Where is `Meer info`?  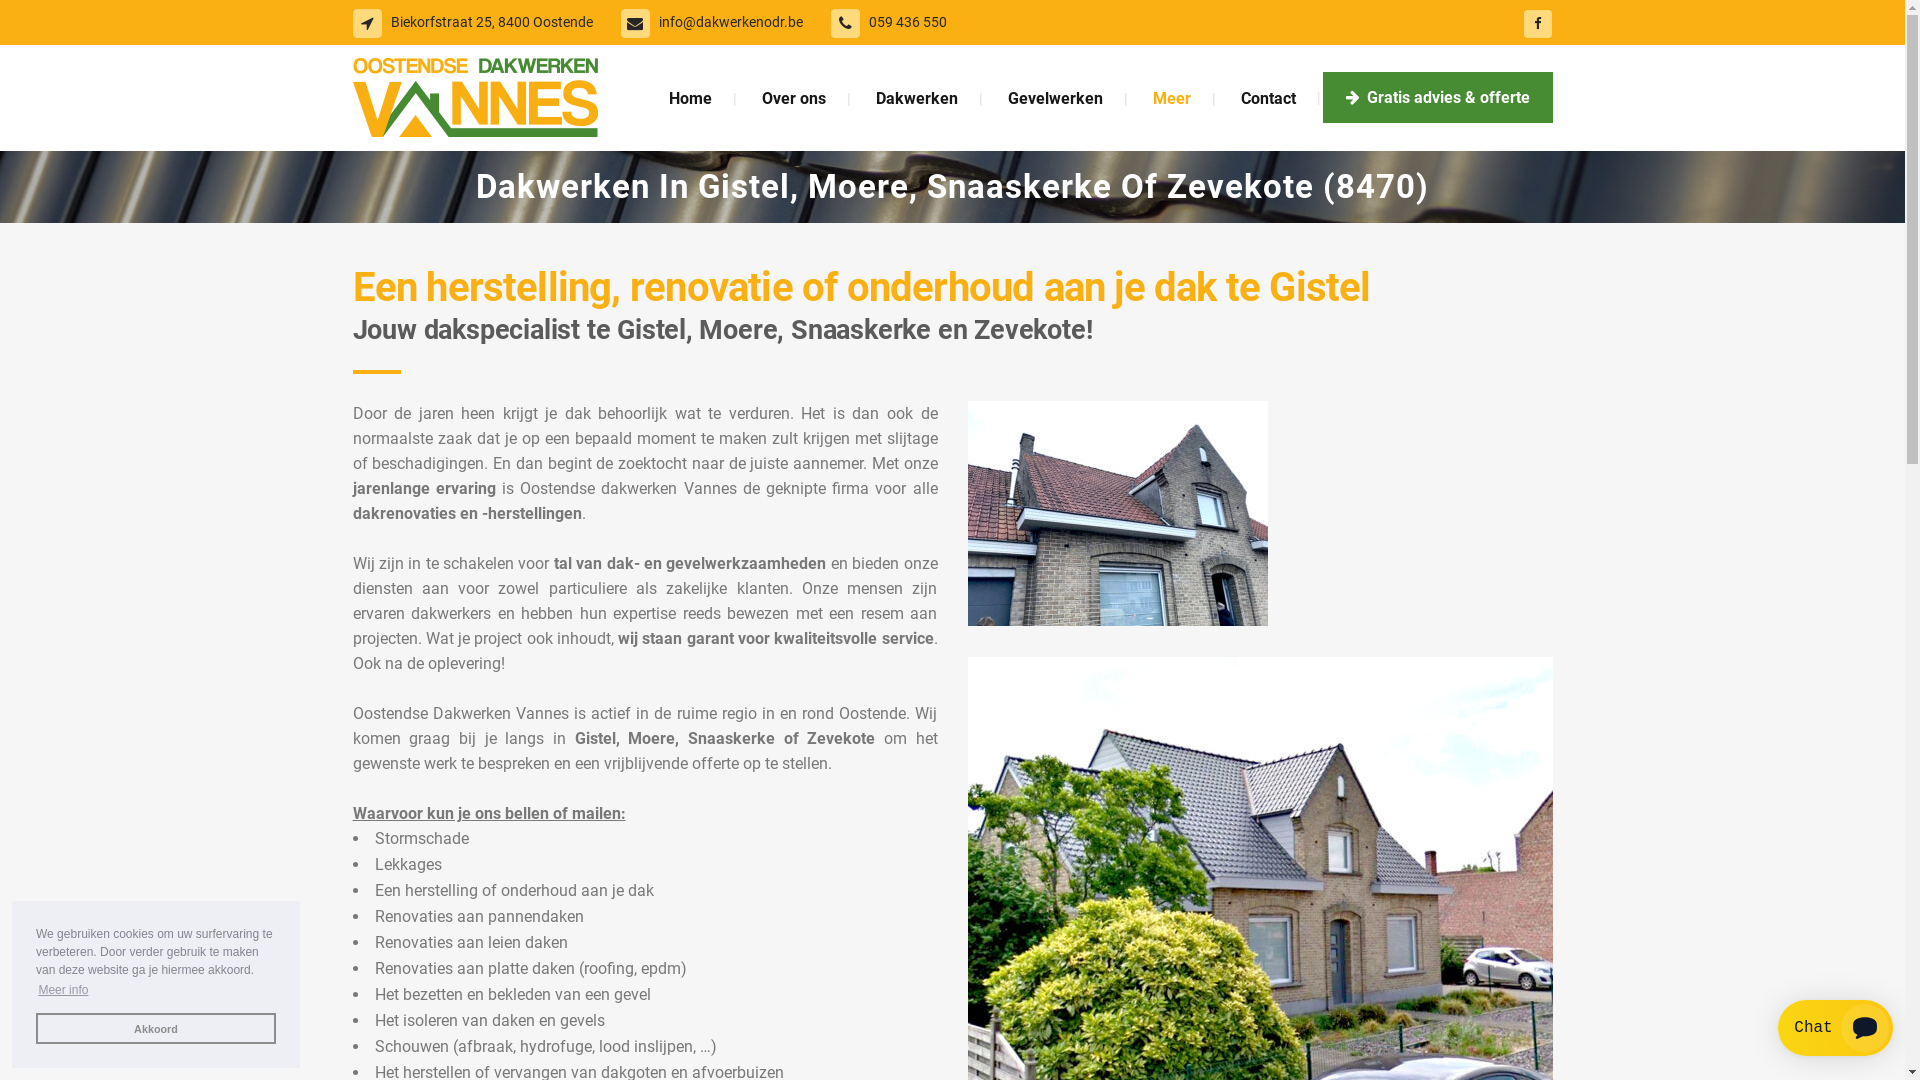 Meer info is located at coordinates (64, 990).